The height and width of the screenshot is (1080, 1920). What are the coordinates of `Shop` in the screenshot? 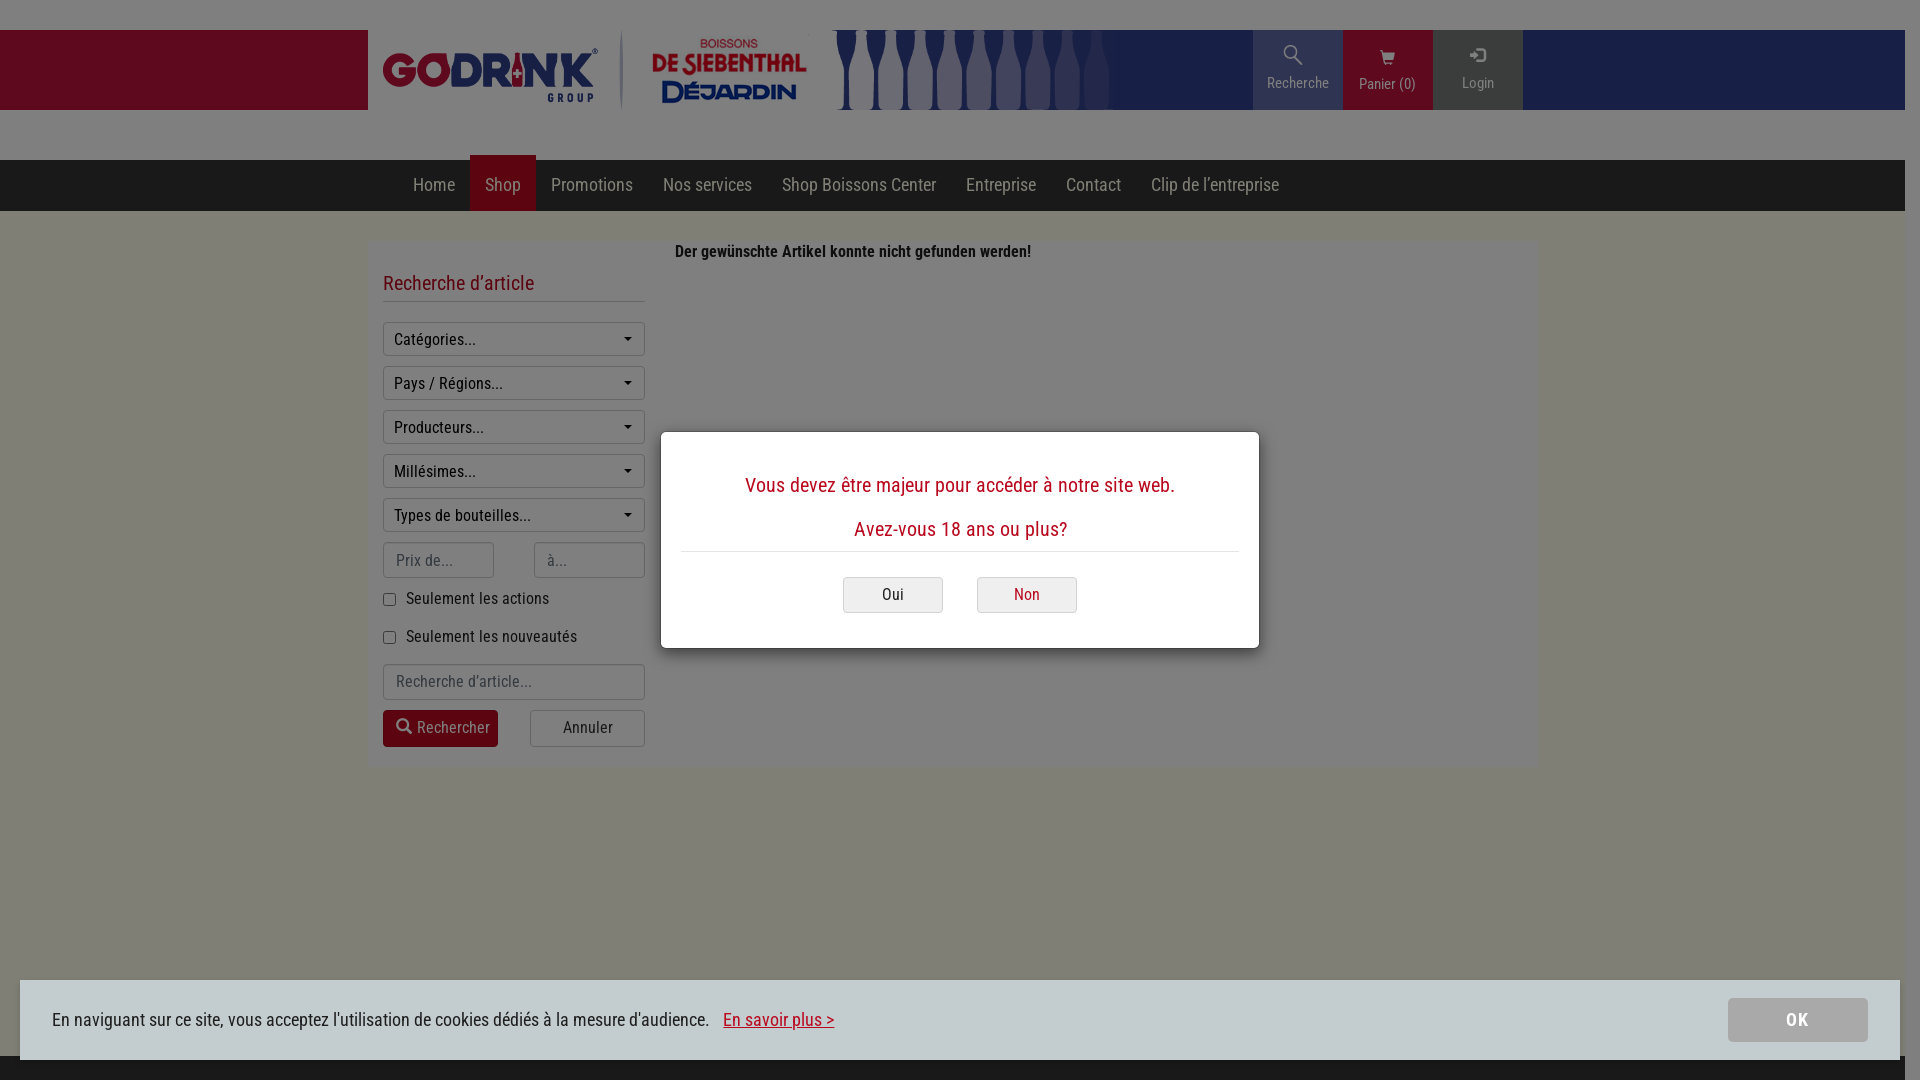 It's located at (503, 186).